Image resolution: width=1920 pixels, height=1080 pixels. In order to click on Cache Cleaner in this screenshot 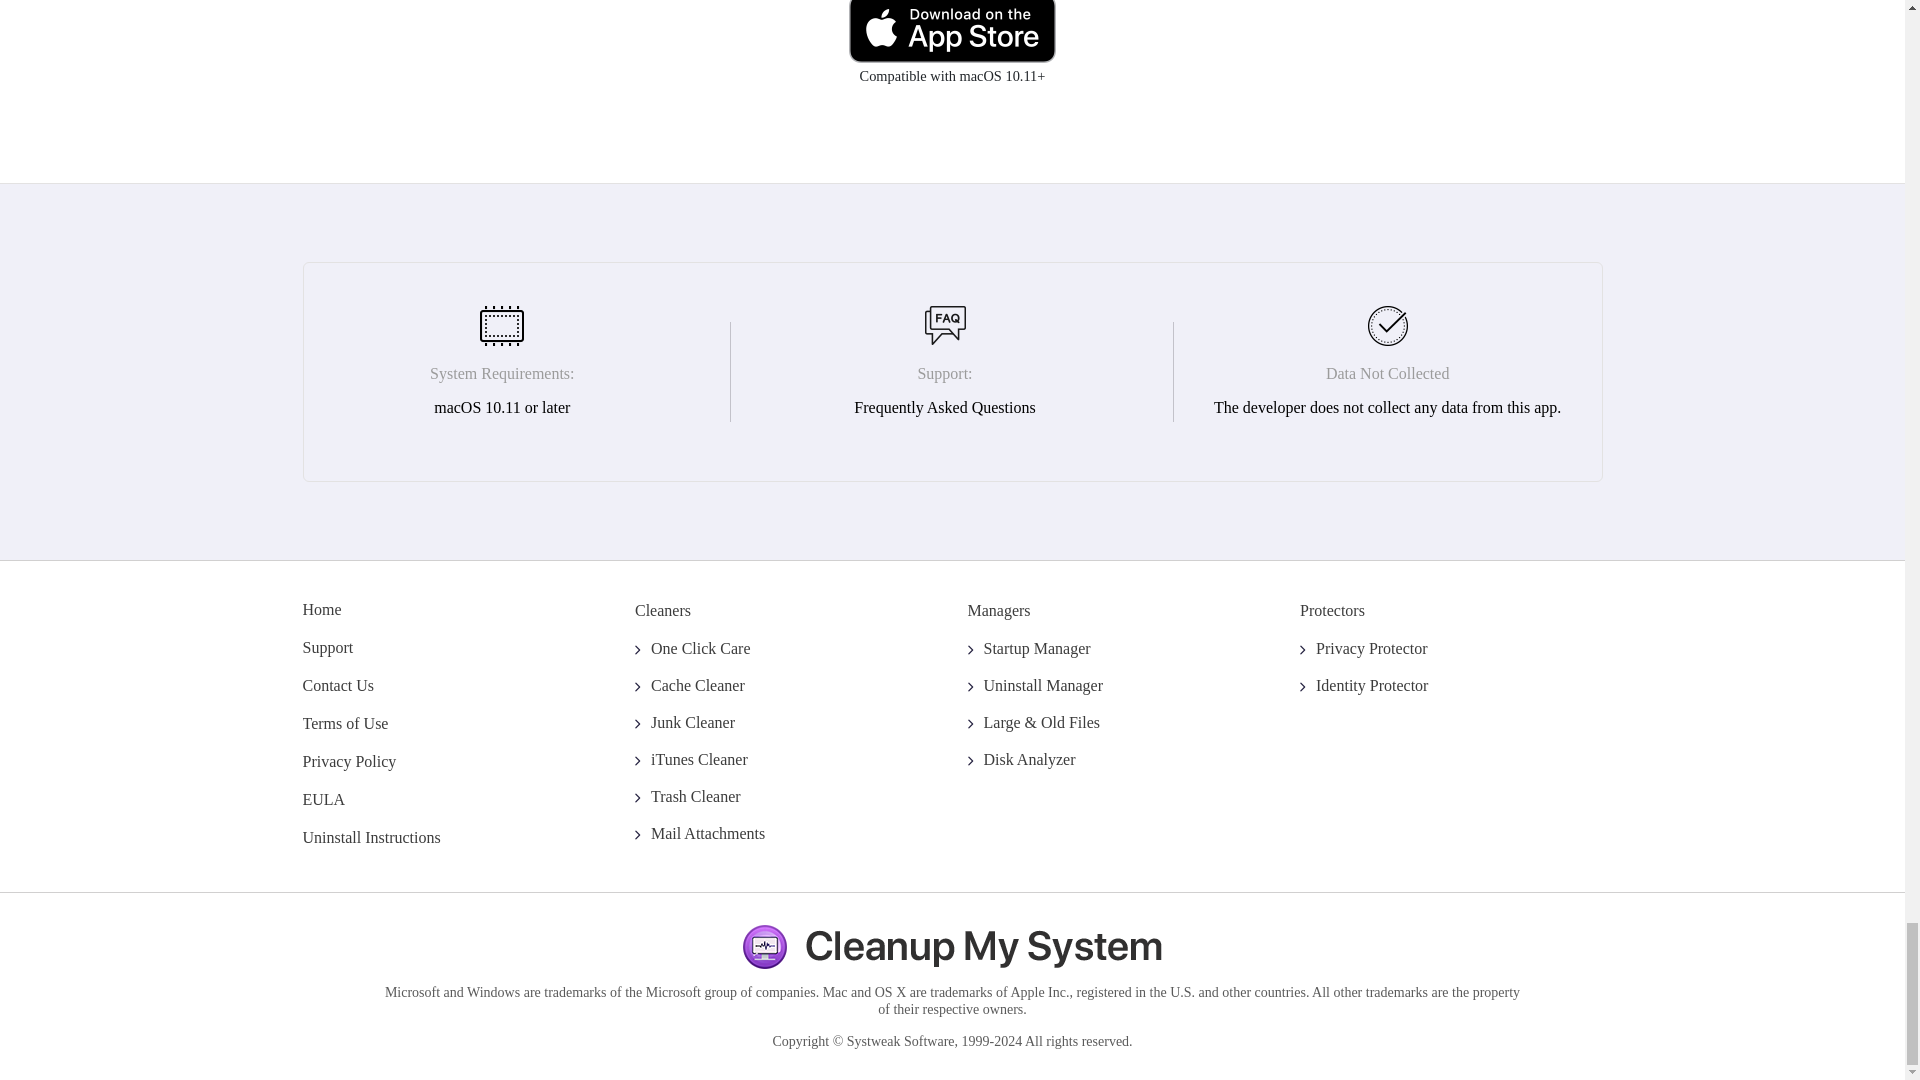, I will do `click(690, 686)`.